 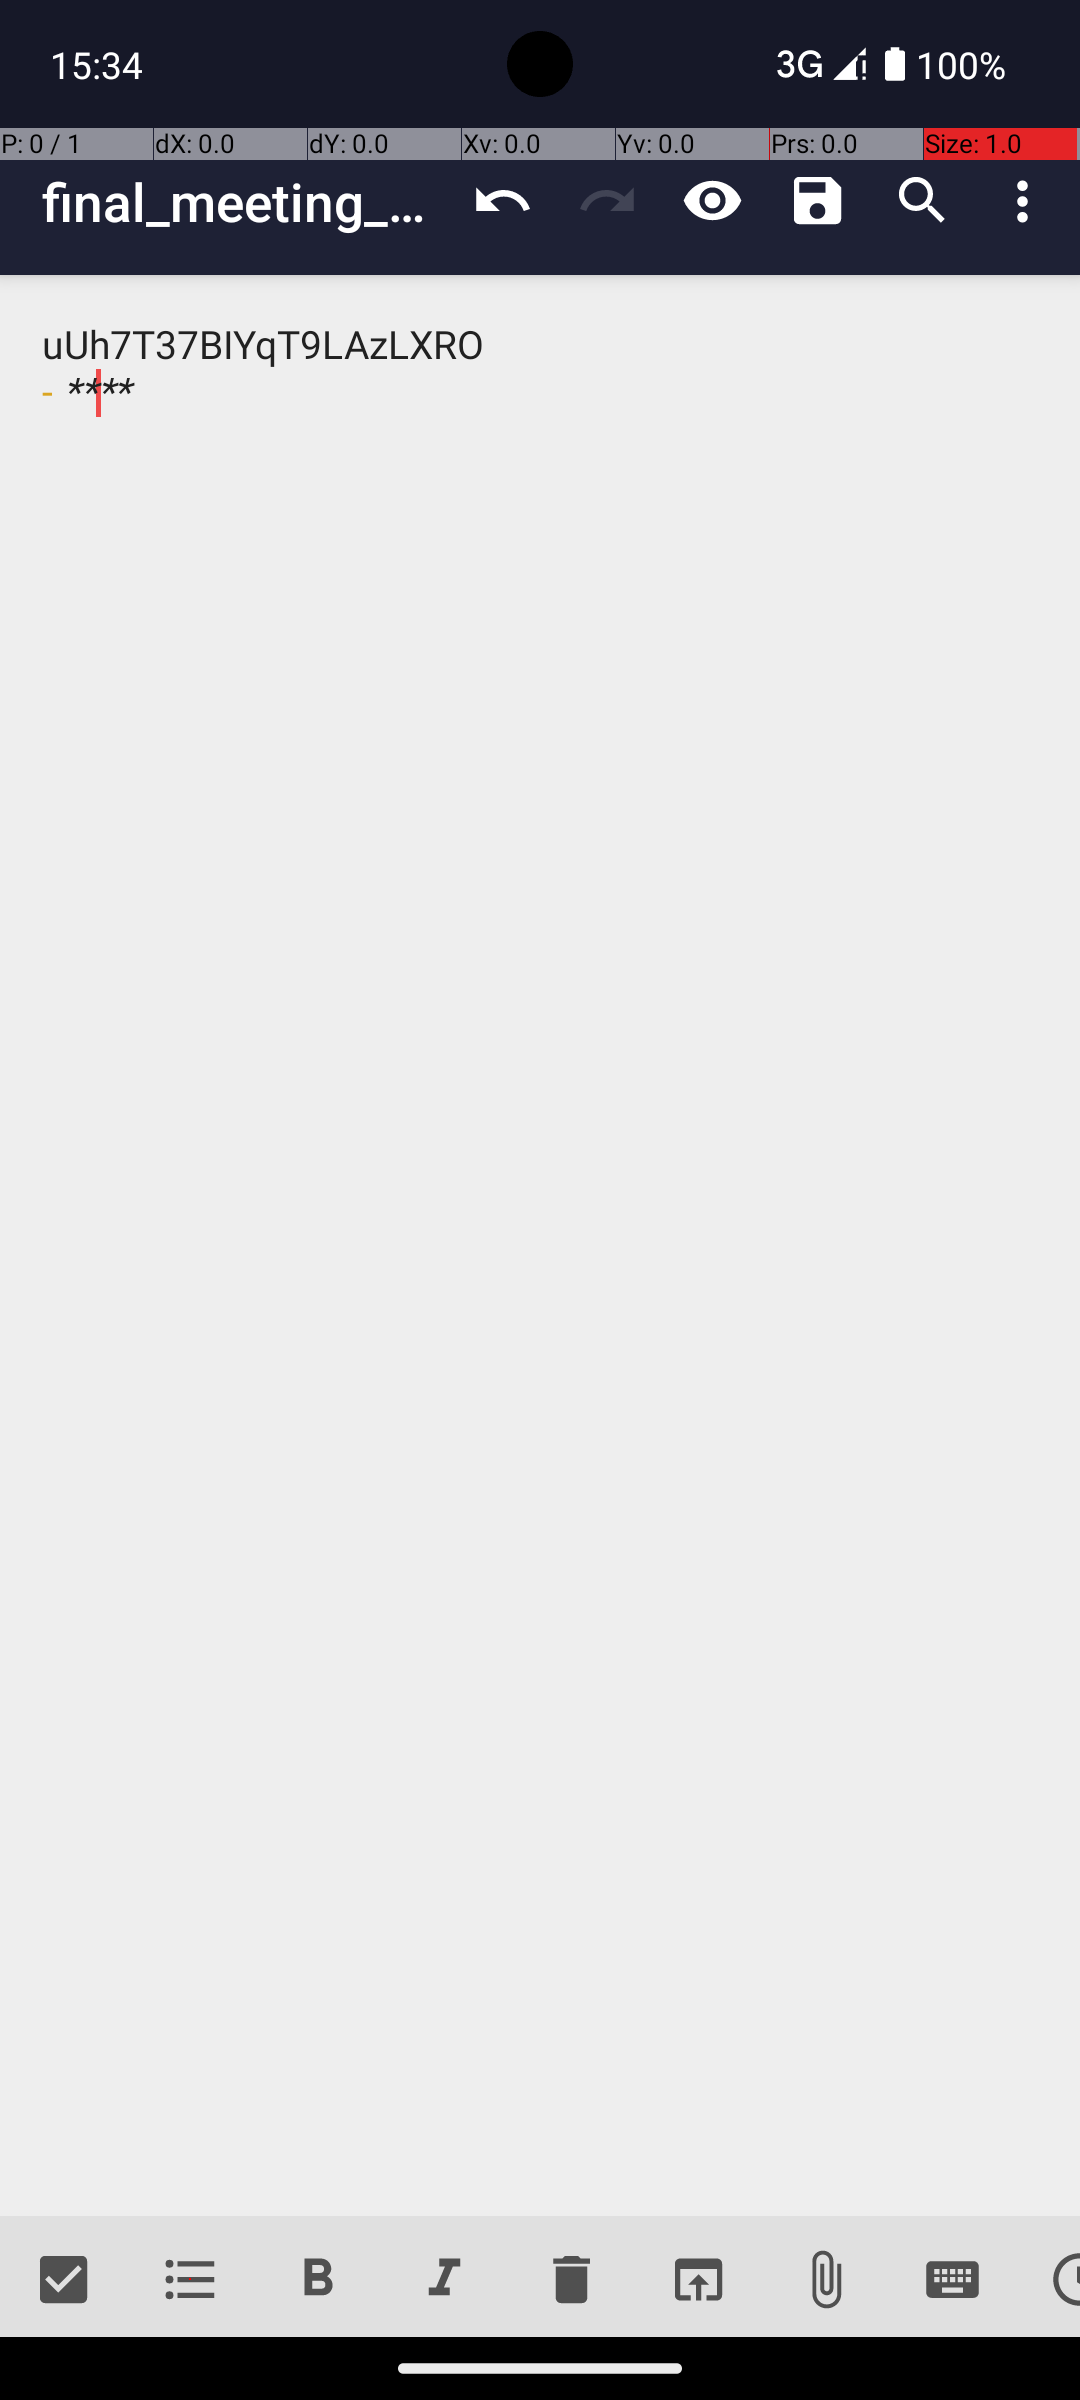 What do you see at coordinates (246, 202) in the screenshot?
I see `final_meeting_notes_project_team` at bounding box center [246, 202].